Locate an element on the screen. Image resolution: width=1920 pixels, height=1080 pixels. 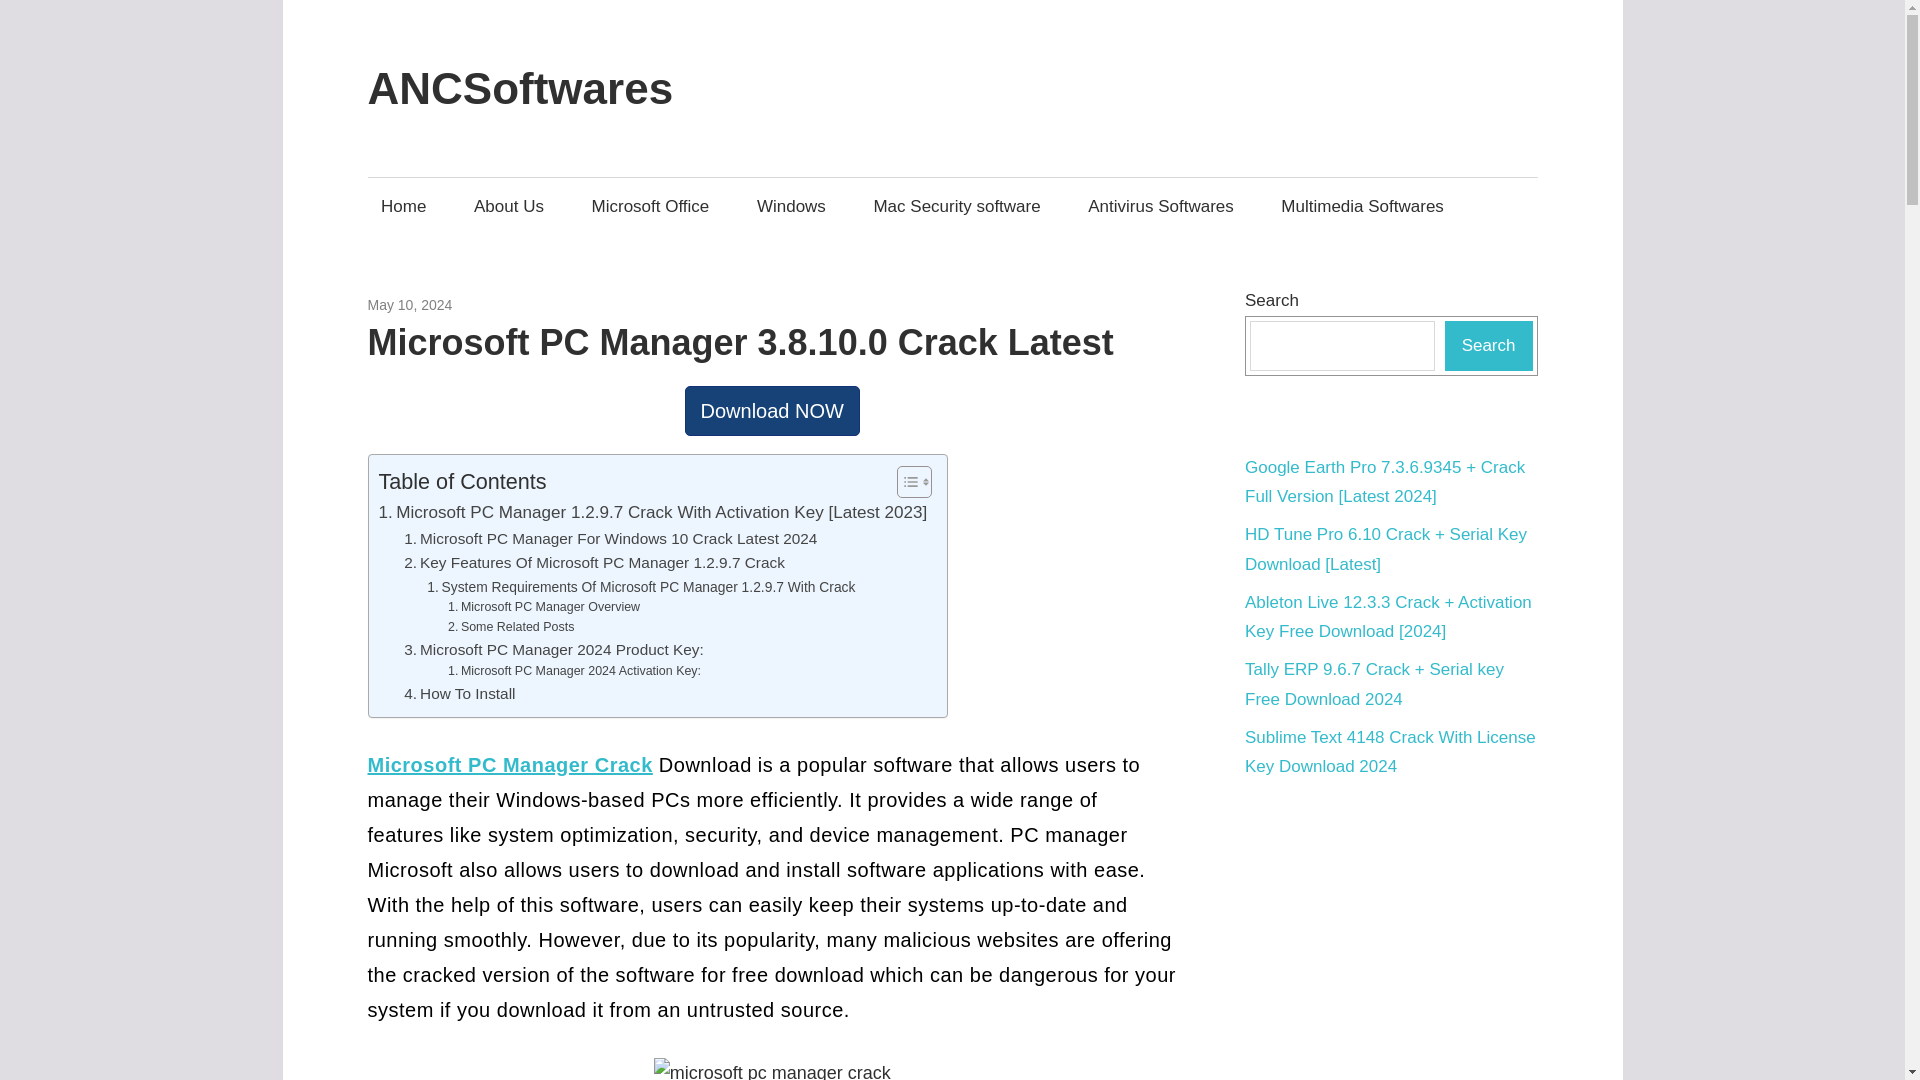
Antivirus Softwares is located at coordinates (1162, 206).